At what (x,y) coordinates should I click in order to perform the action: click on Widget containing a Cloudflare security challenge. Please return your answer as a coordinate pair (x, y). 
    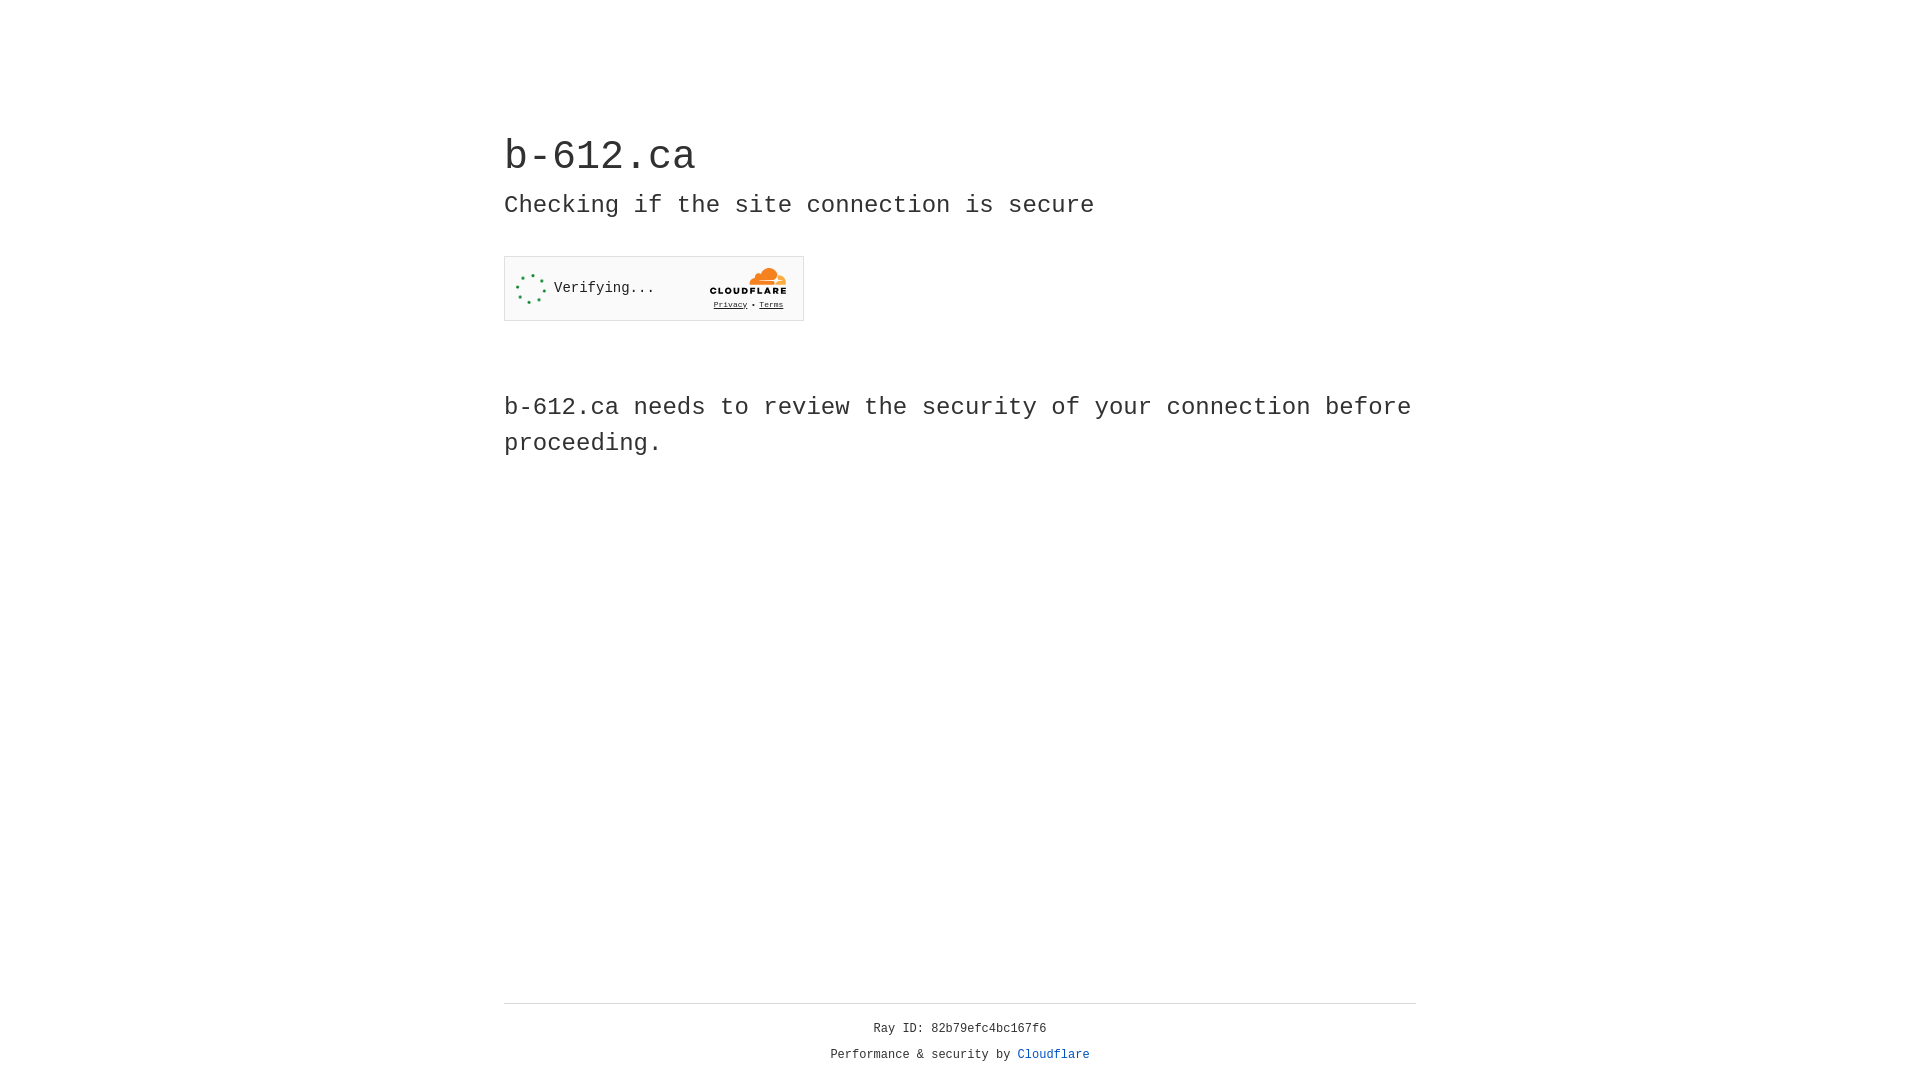
    Looking at the image, I should click on (654, 288).